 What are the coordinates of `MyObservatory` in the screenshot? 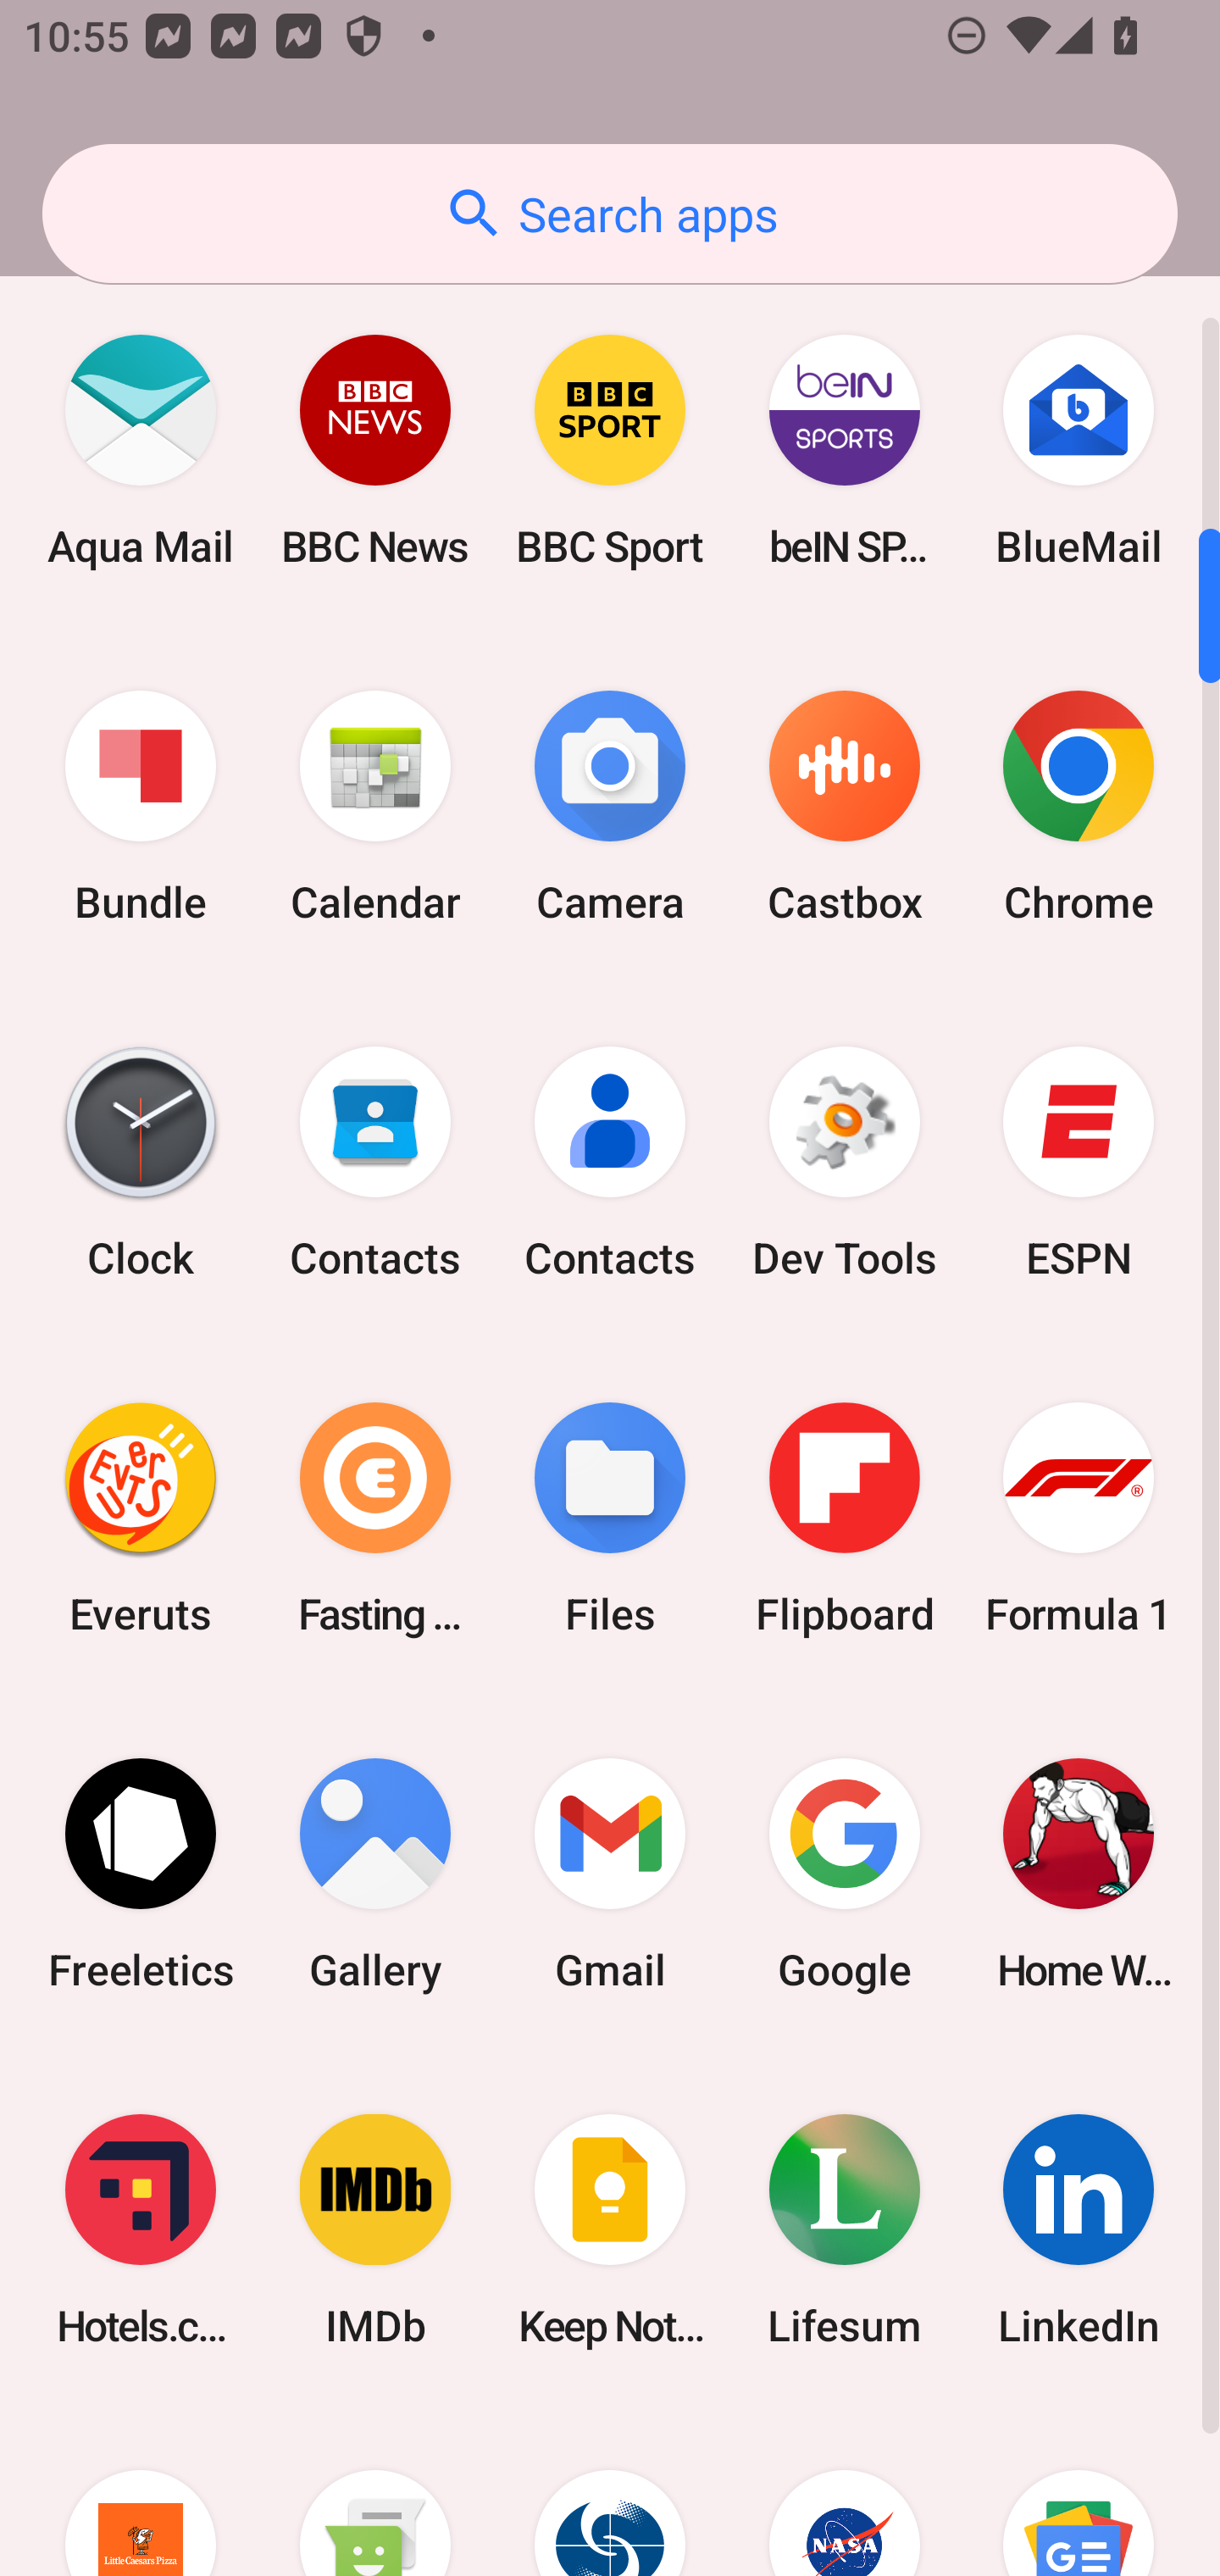 It's located at (610, 2492).